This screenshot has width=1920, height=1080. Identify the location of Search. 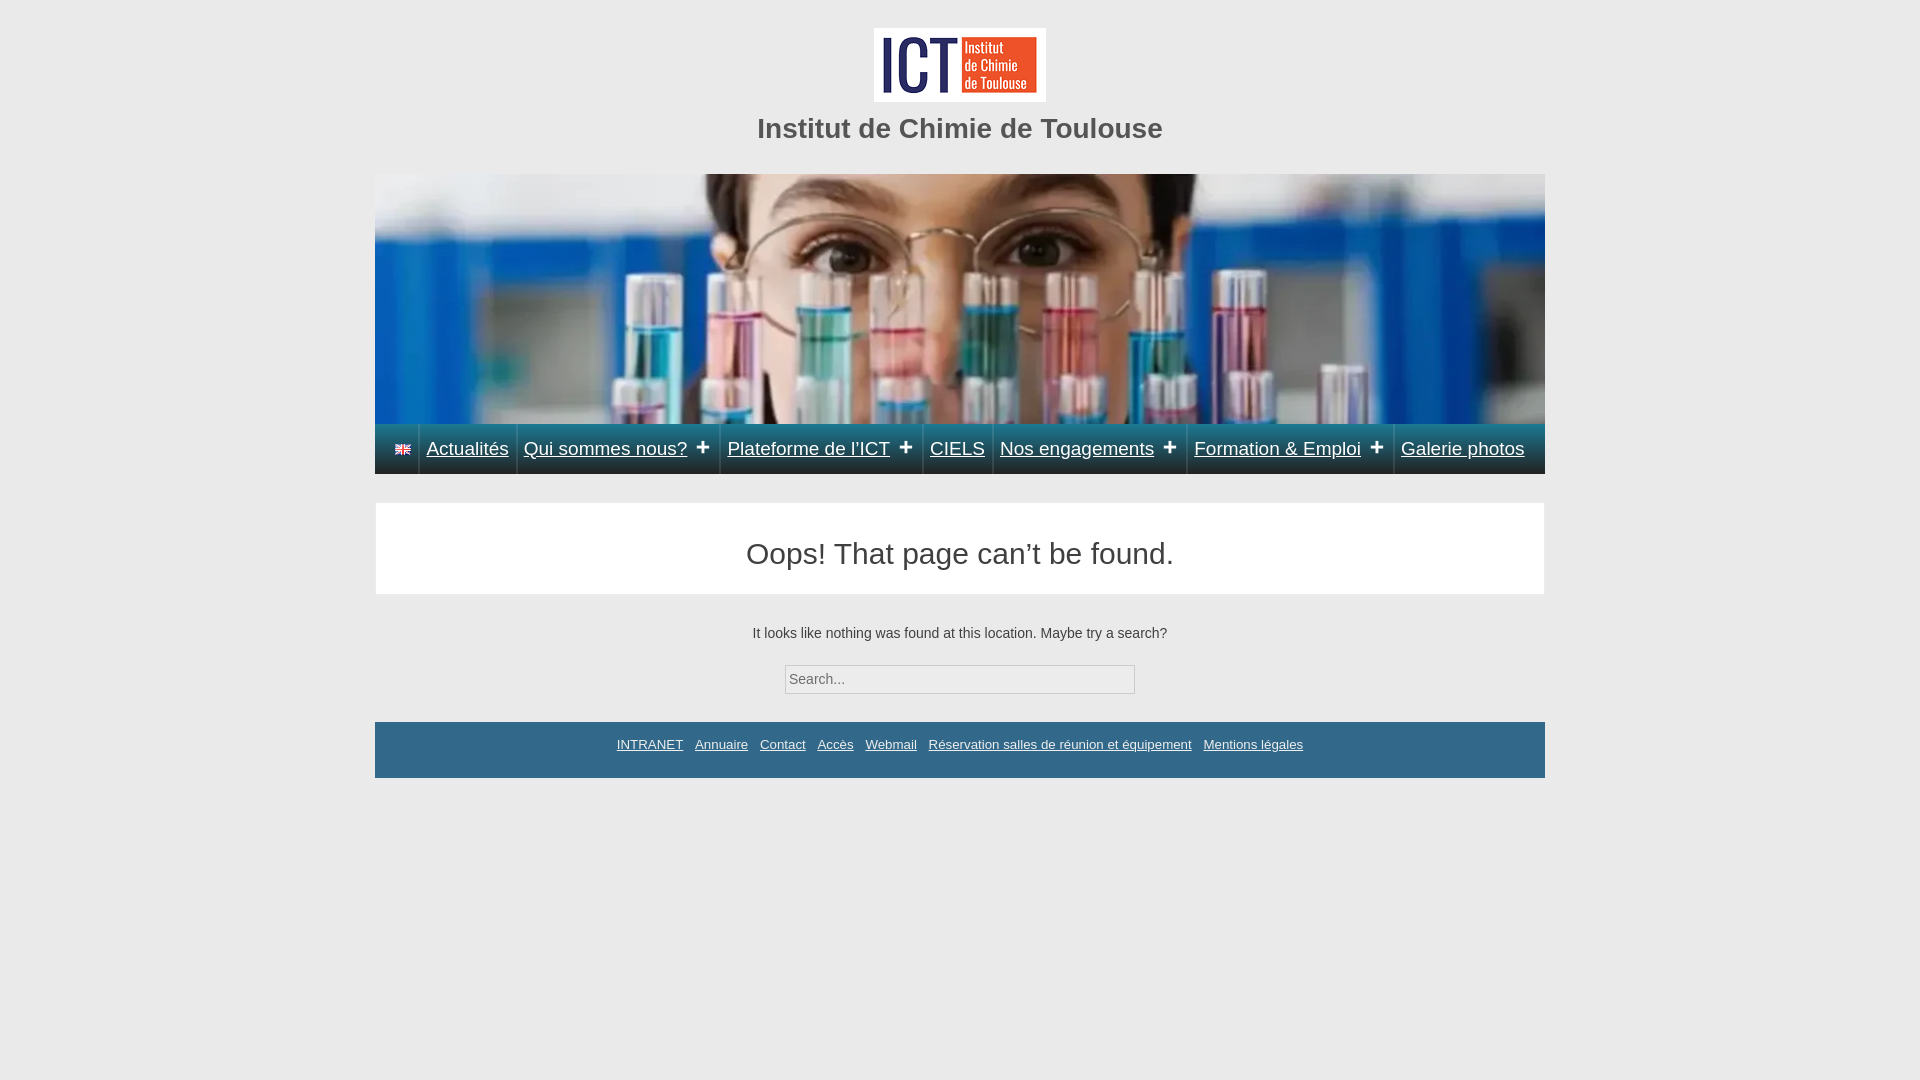
(1152, 672).